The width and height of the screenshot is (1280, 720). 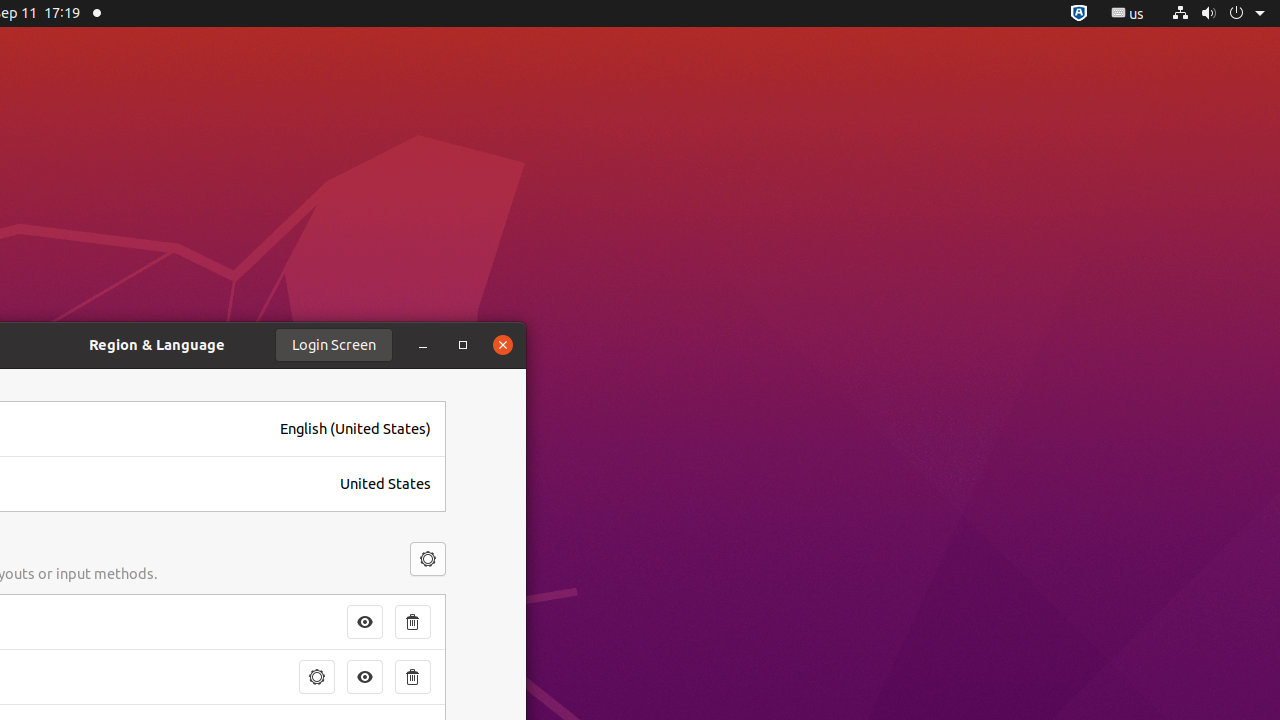 What do you see at coordinates (463, 345) in the screenshot?
I see `Maximize` at bounding box center [463, 345].